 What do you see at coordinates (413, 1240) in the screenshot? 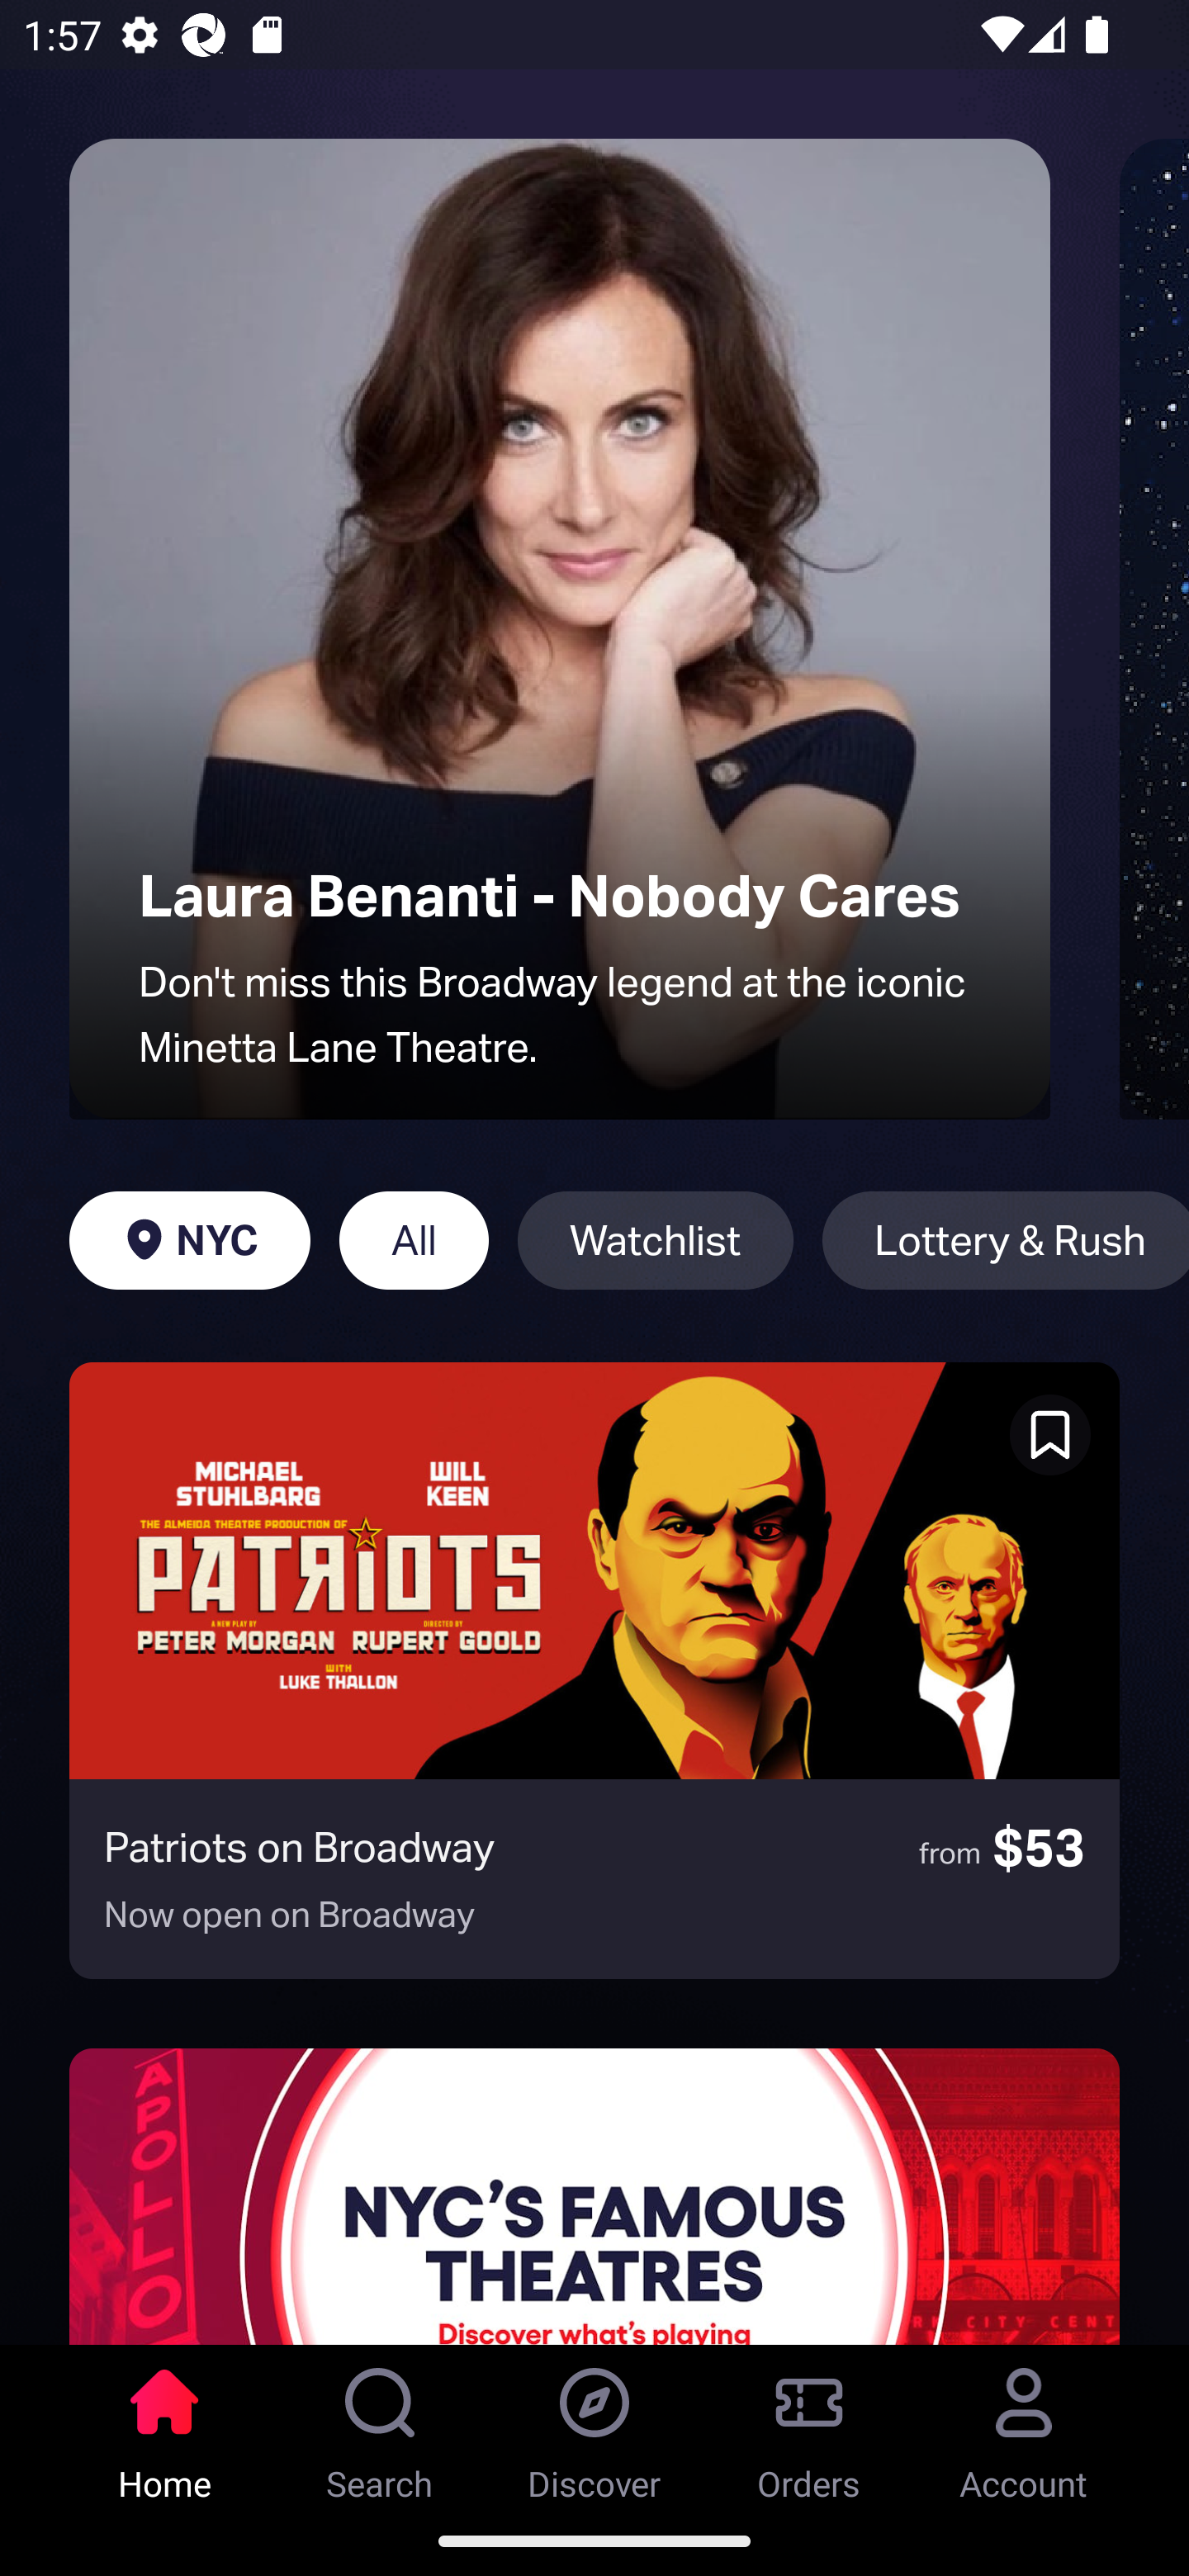
I see `All` at bounding box center [413, 1240].